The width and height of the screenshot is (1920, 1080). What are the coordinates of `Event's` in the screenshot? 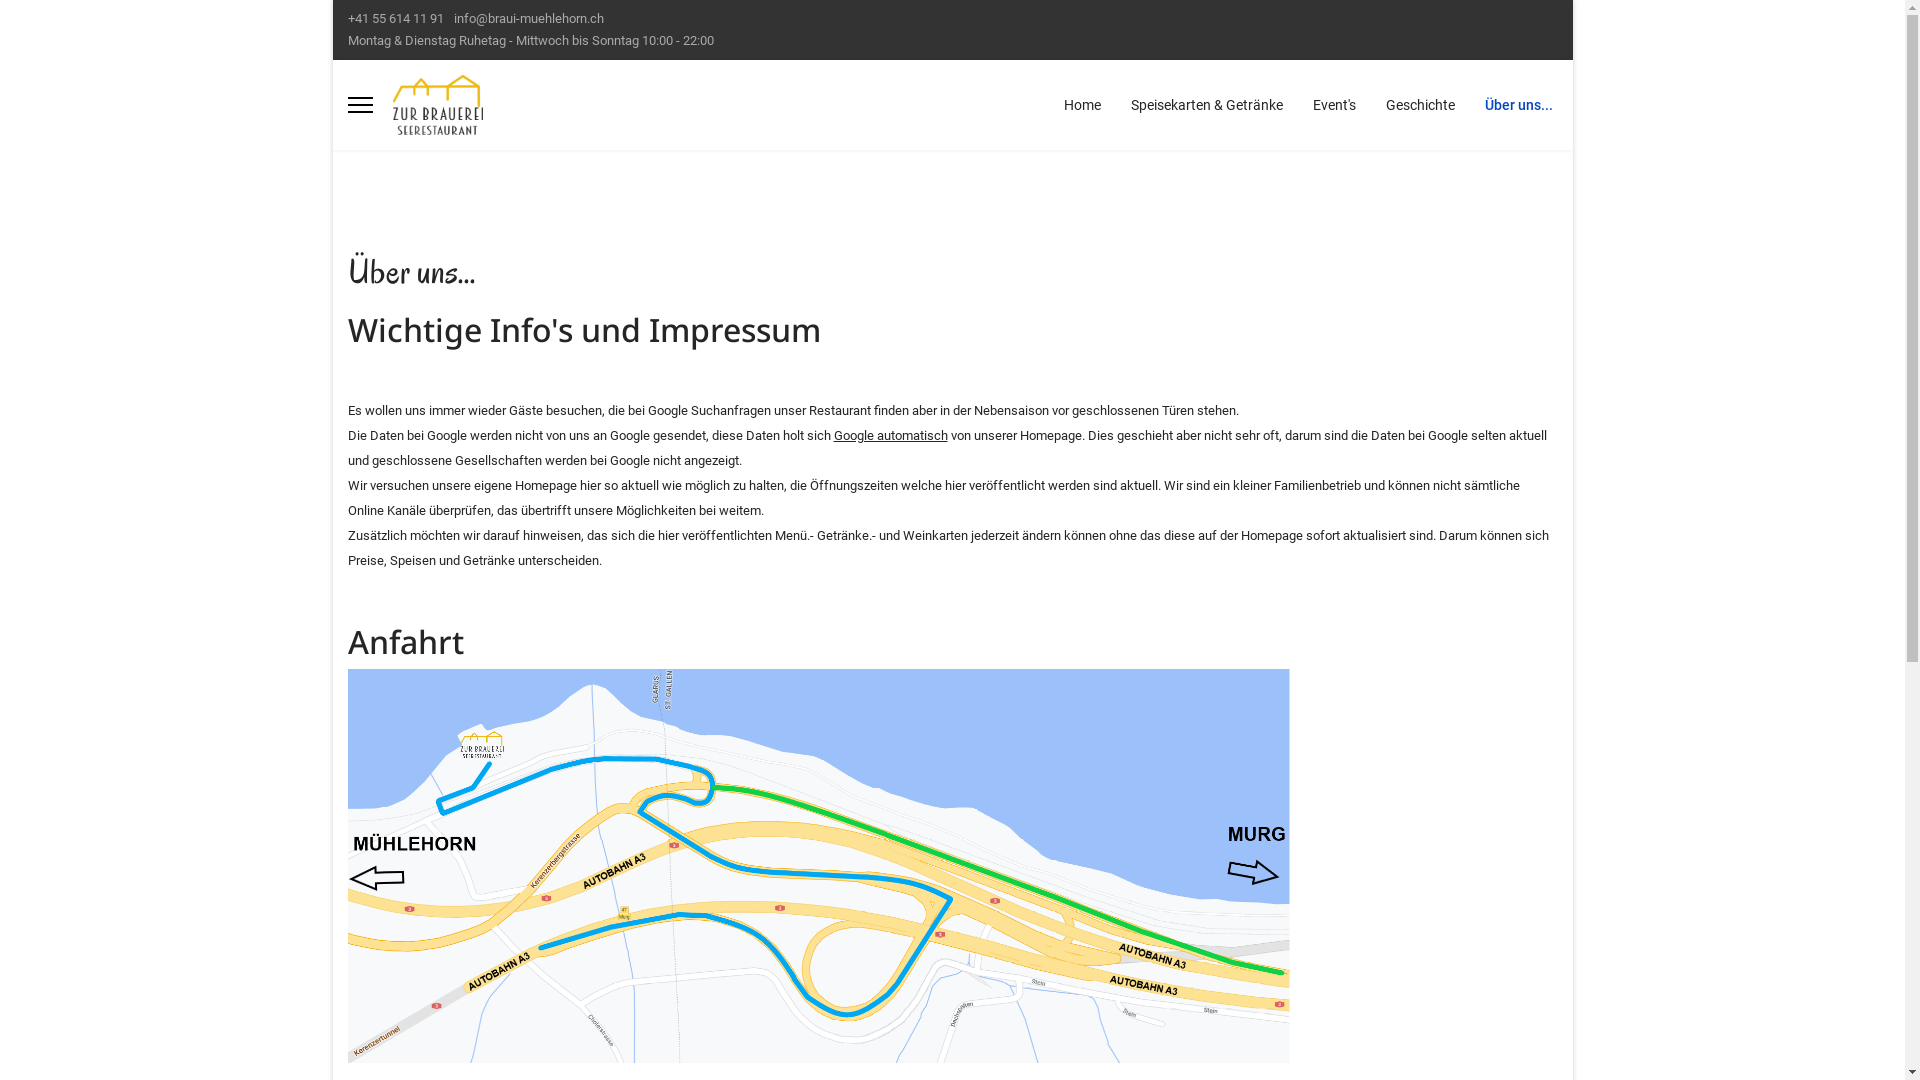 It's located at (1334, 105).